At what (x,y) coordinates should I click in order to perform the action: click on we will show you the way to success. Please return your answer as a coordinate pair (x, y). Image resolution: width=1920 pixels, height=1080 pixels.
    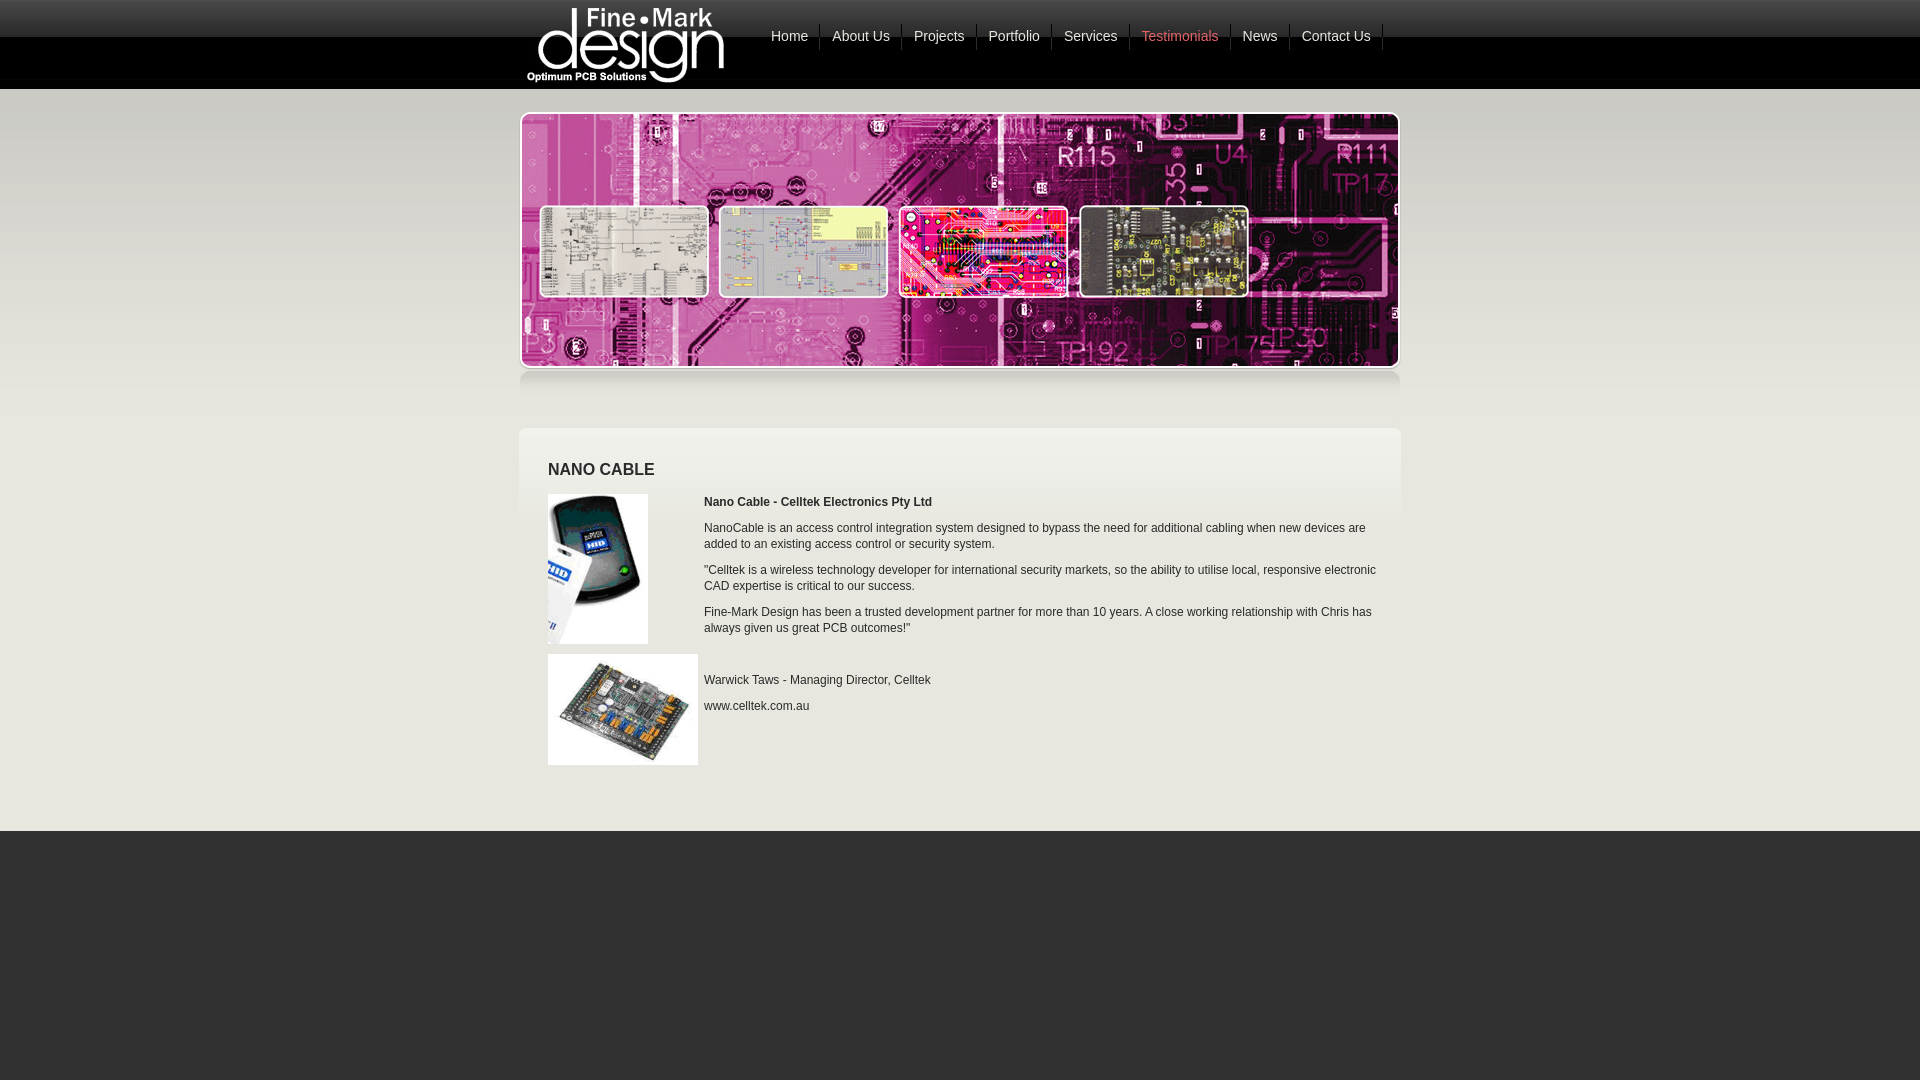
    Looking at the image, I should click on (960, 242).